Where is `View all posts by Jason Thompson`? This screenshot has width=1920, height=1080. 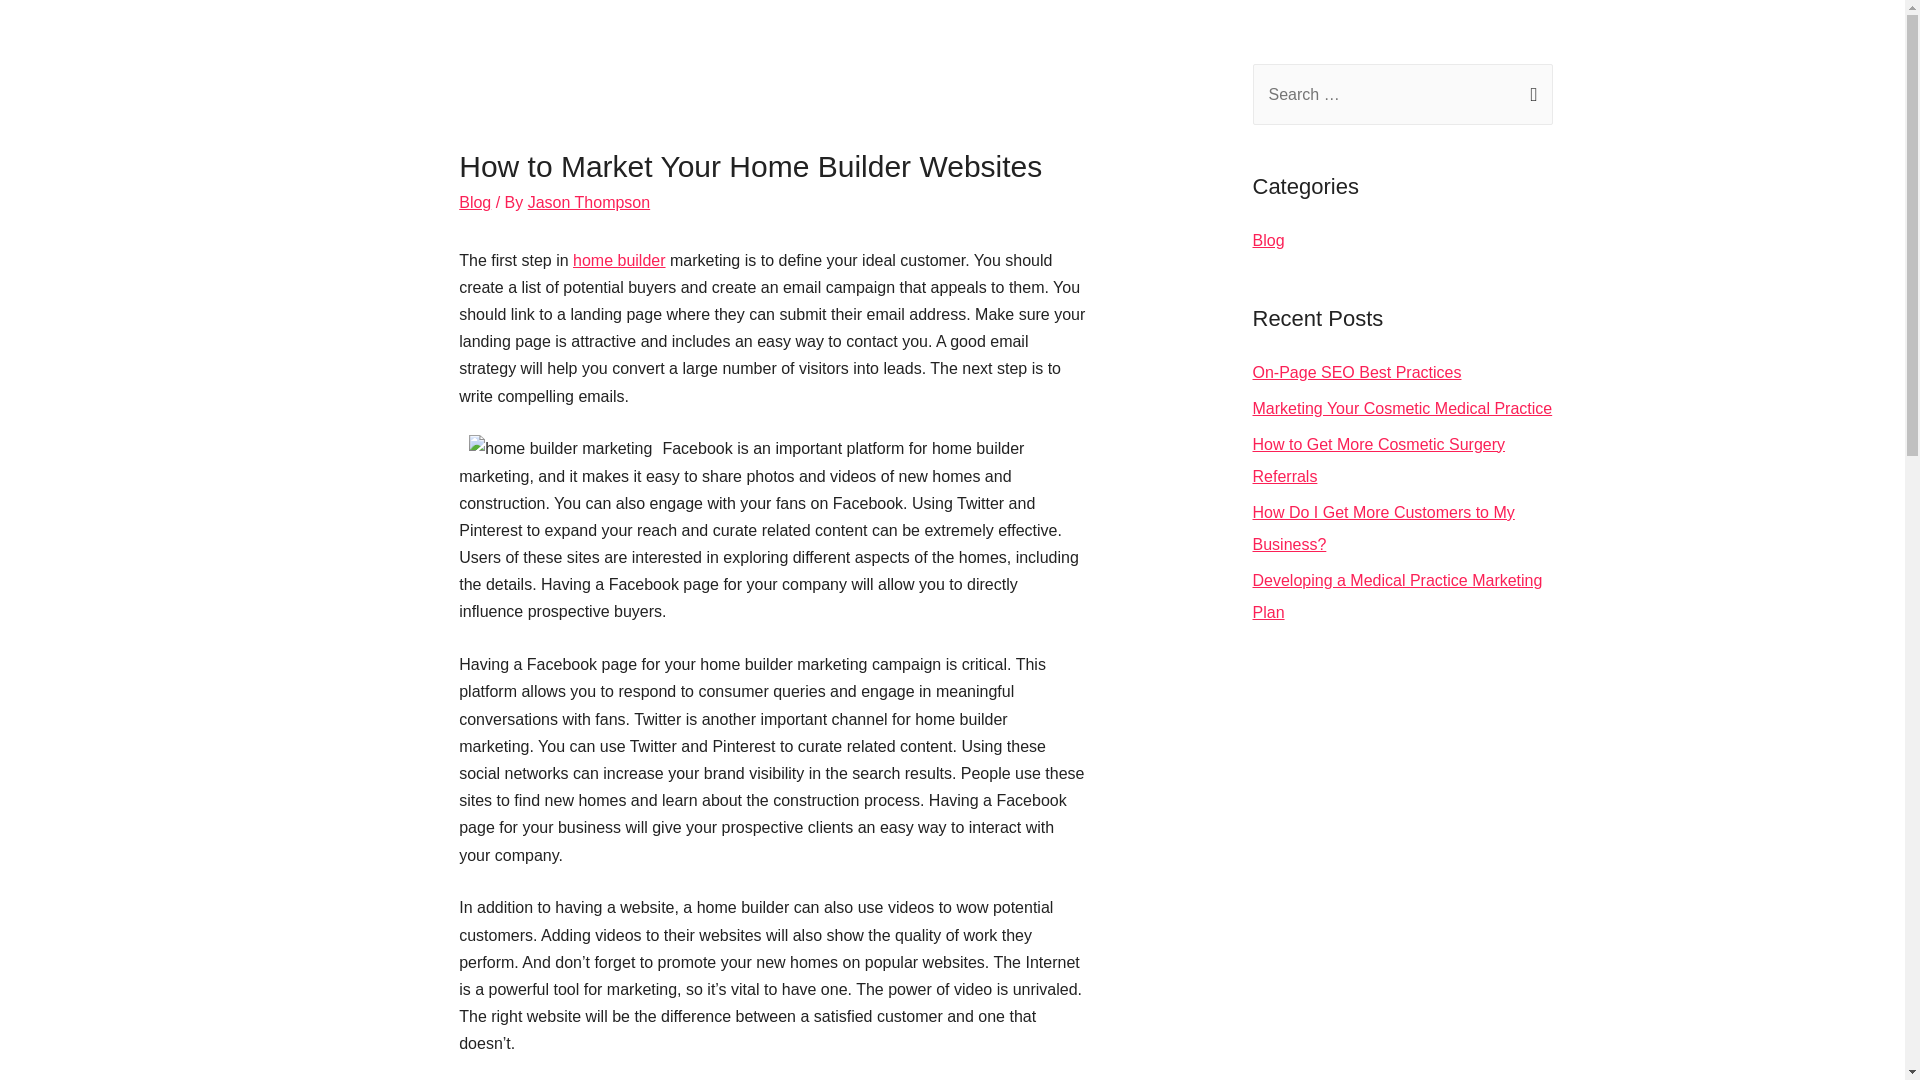
View all posts by Jason Thompson is located at coordinates (589, 202).